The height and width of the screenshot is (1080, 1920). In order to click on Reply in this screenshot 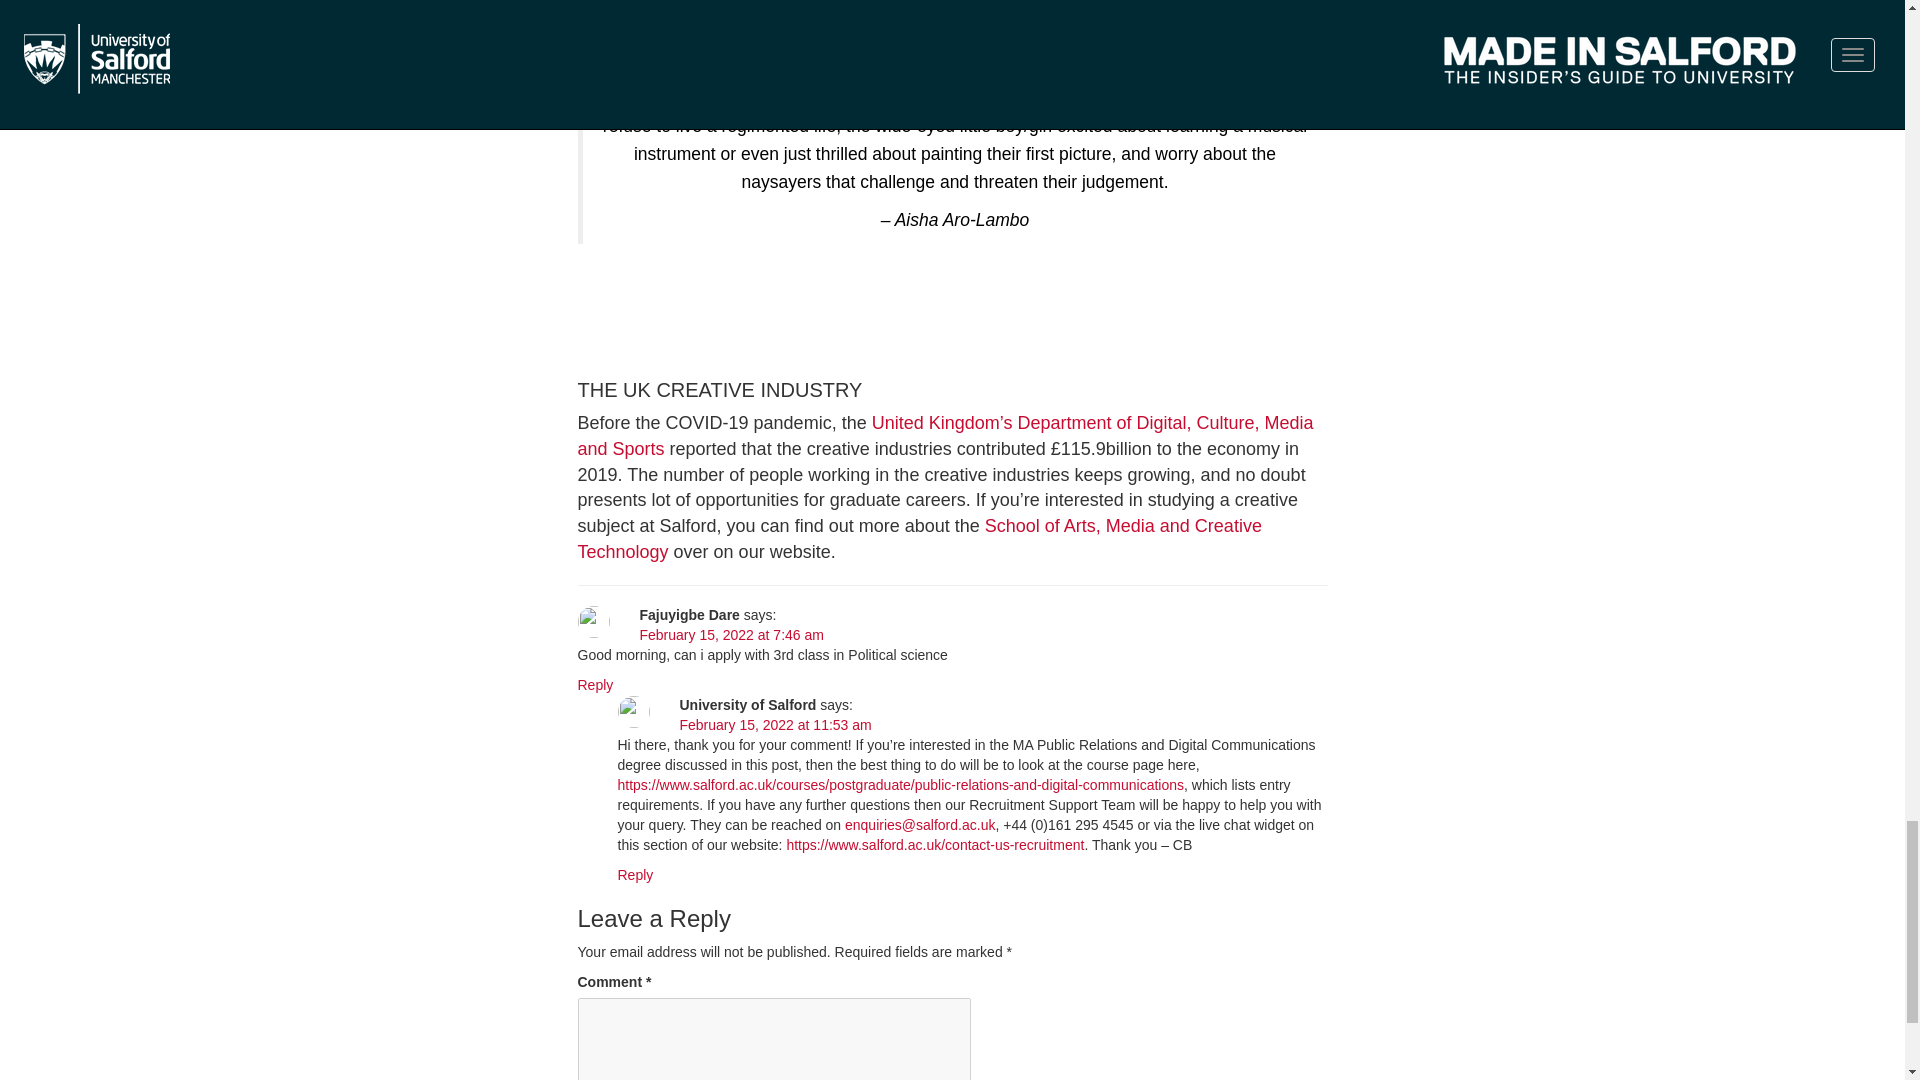, I will do `click(596, 685)`.